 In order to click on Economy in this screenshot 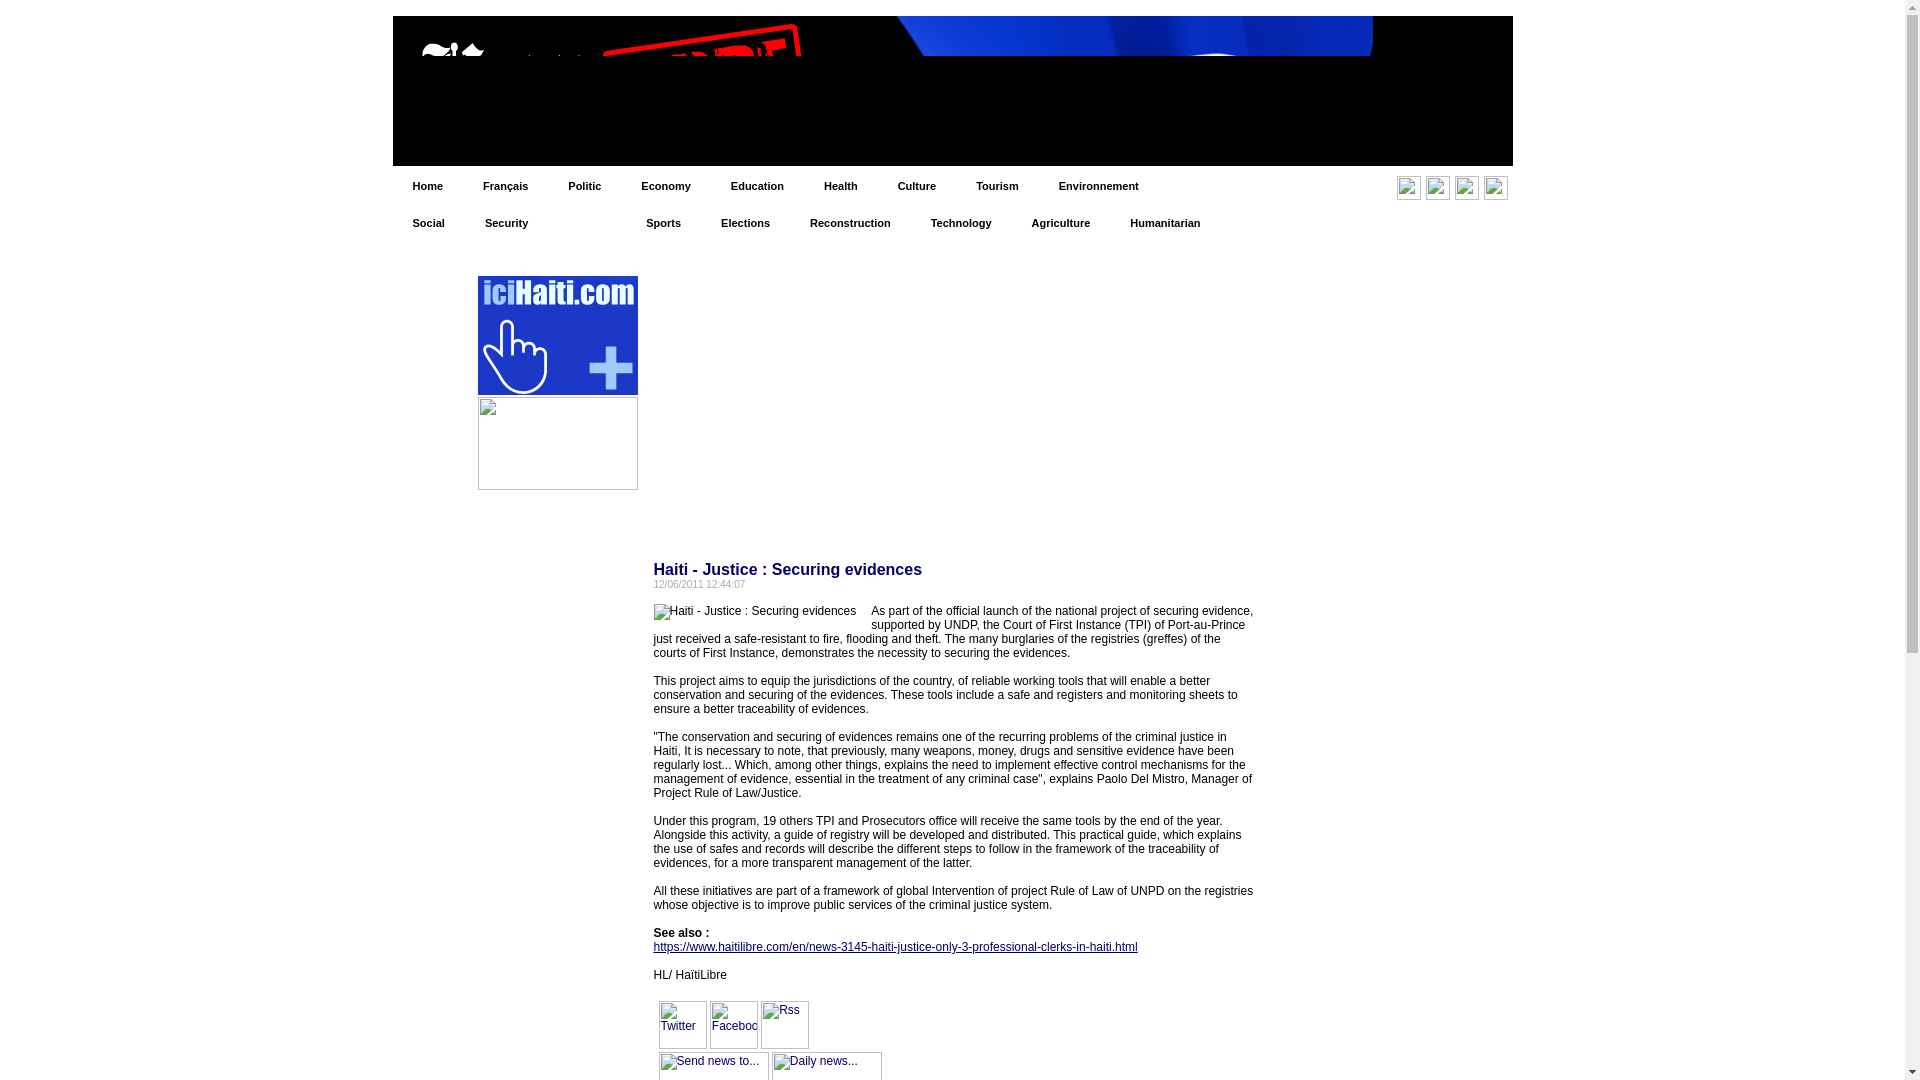, I will do `click(665, 186)`.